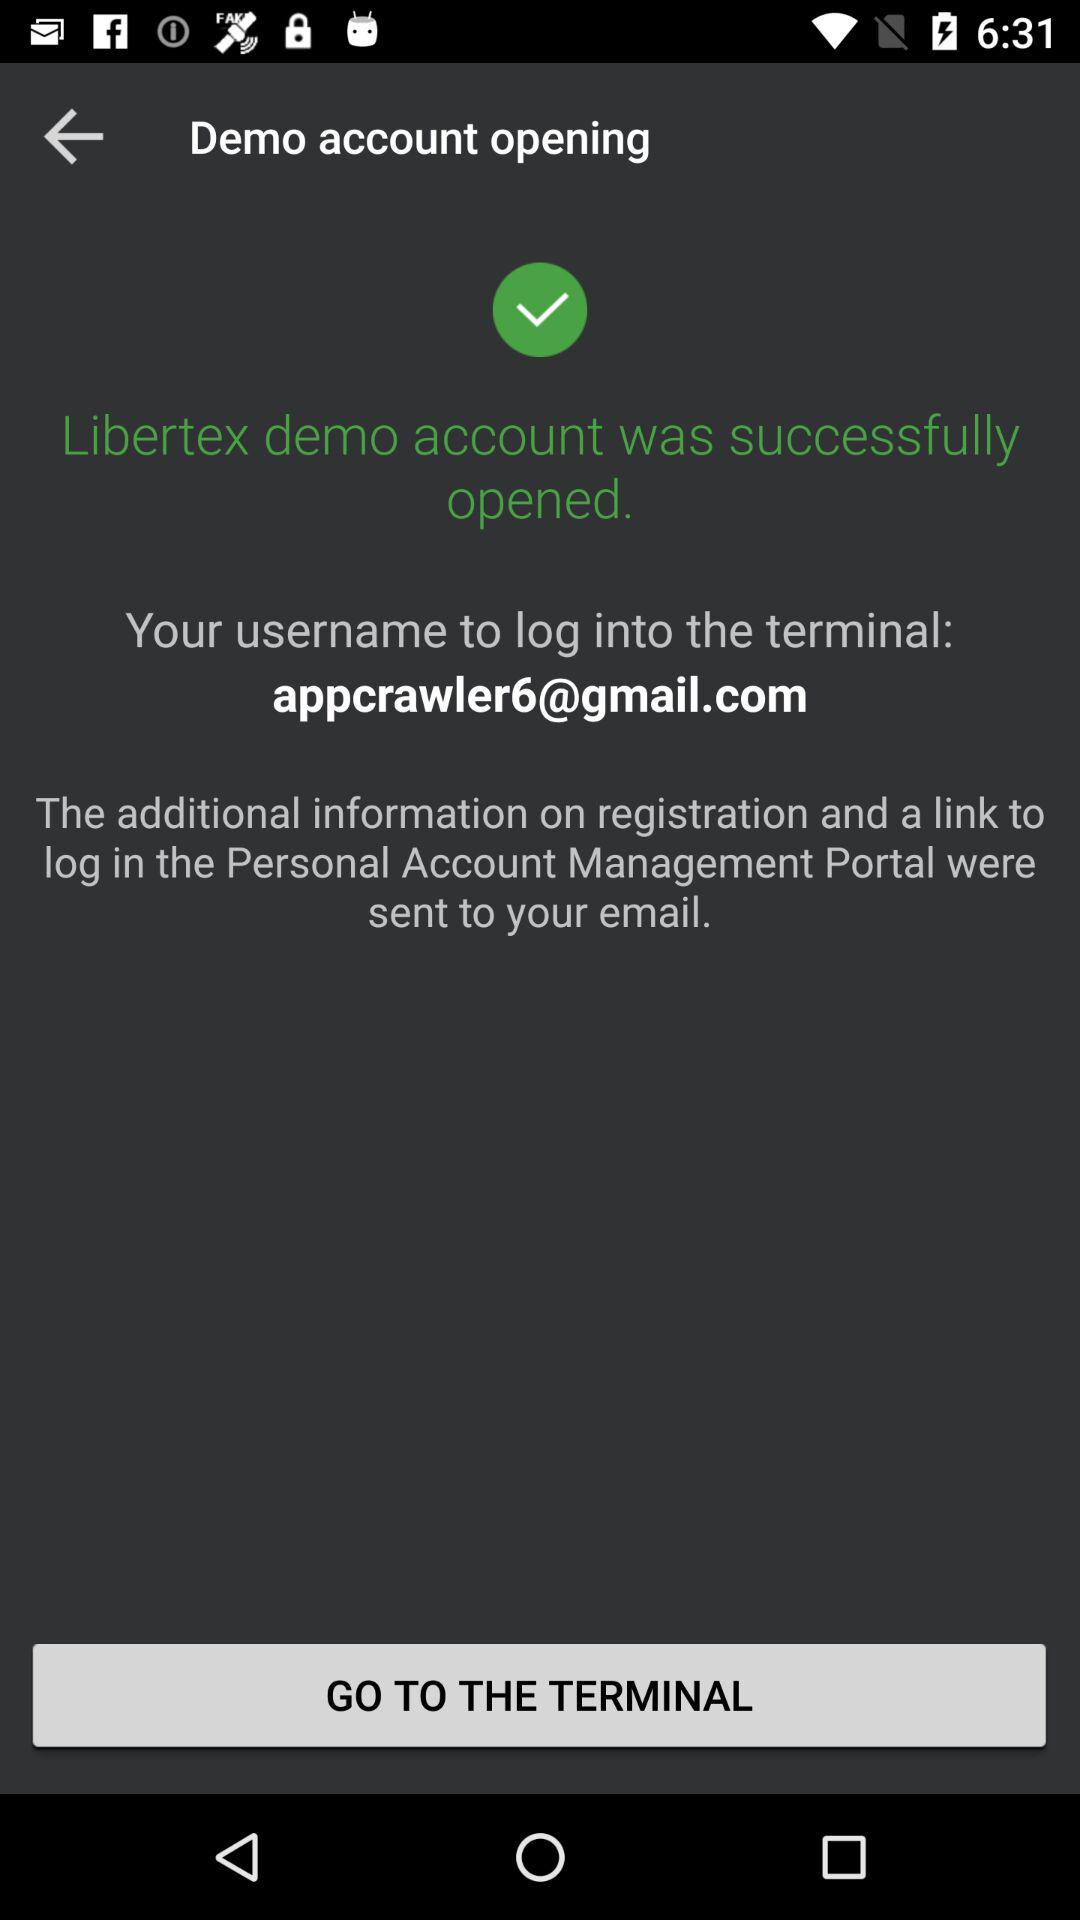 Image resolution: width=1080 pixels, height=1920 pixels. Describe the element at coordinates (73, 136) in the screenshot. I see `open item at the top left corner` at that location.